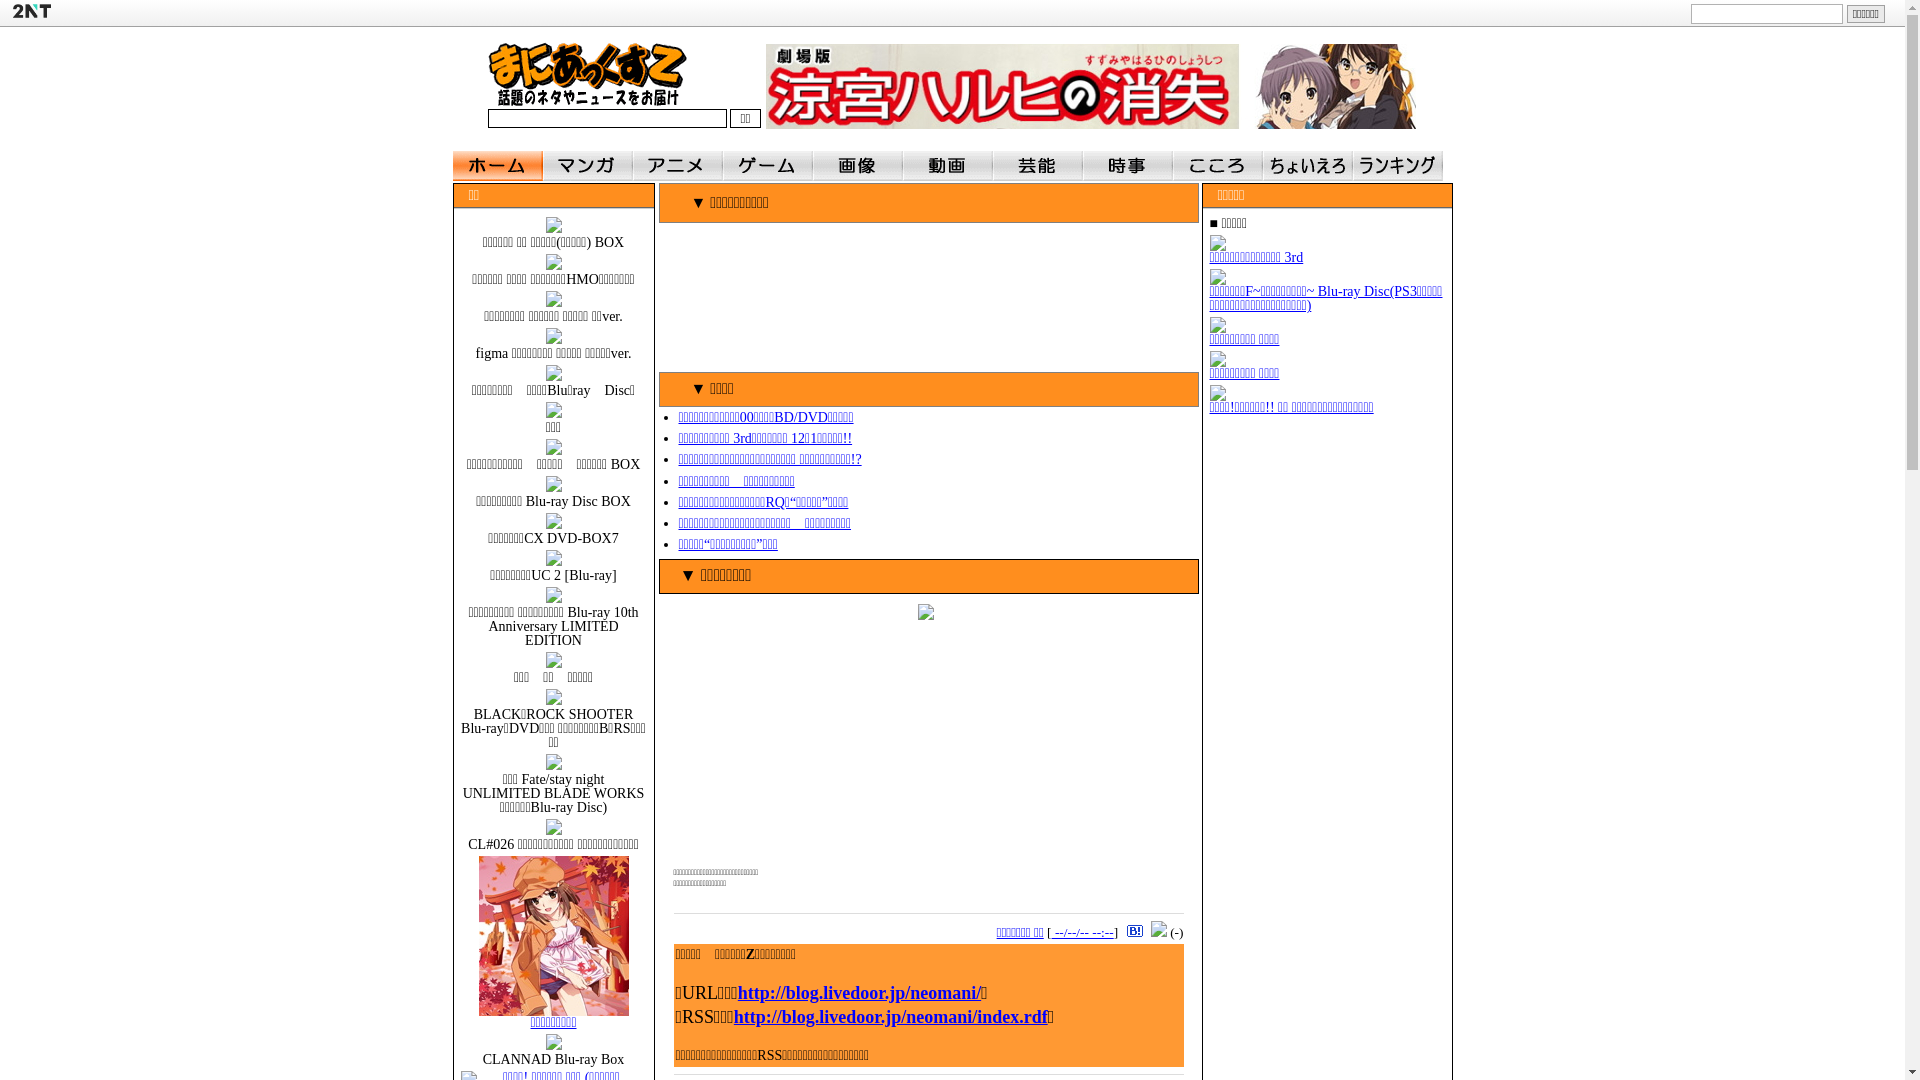 This screenshot has width=1920, height=1080. I want to click on http://blog.livedoor.jp/neomani/index.rdf, so click(891, 1017).